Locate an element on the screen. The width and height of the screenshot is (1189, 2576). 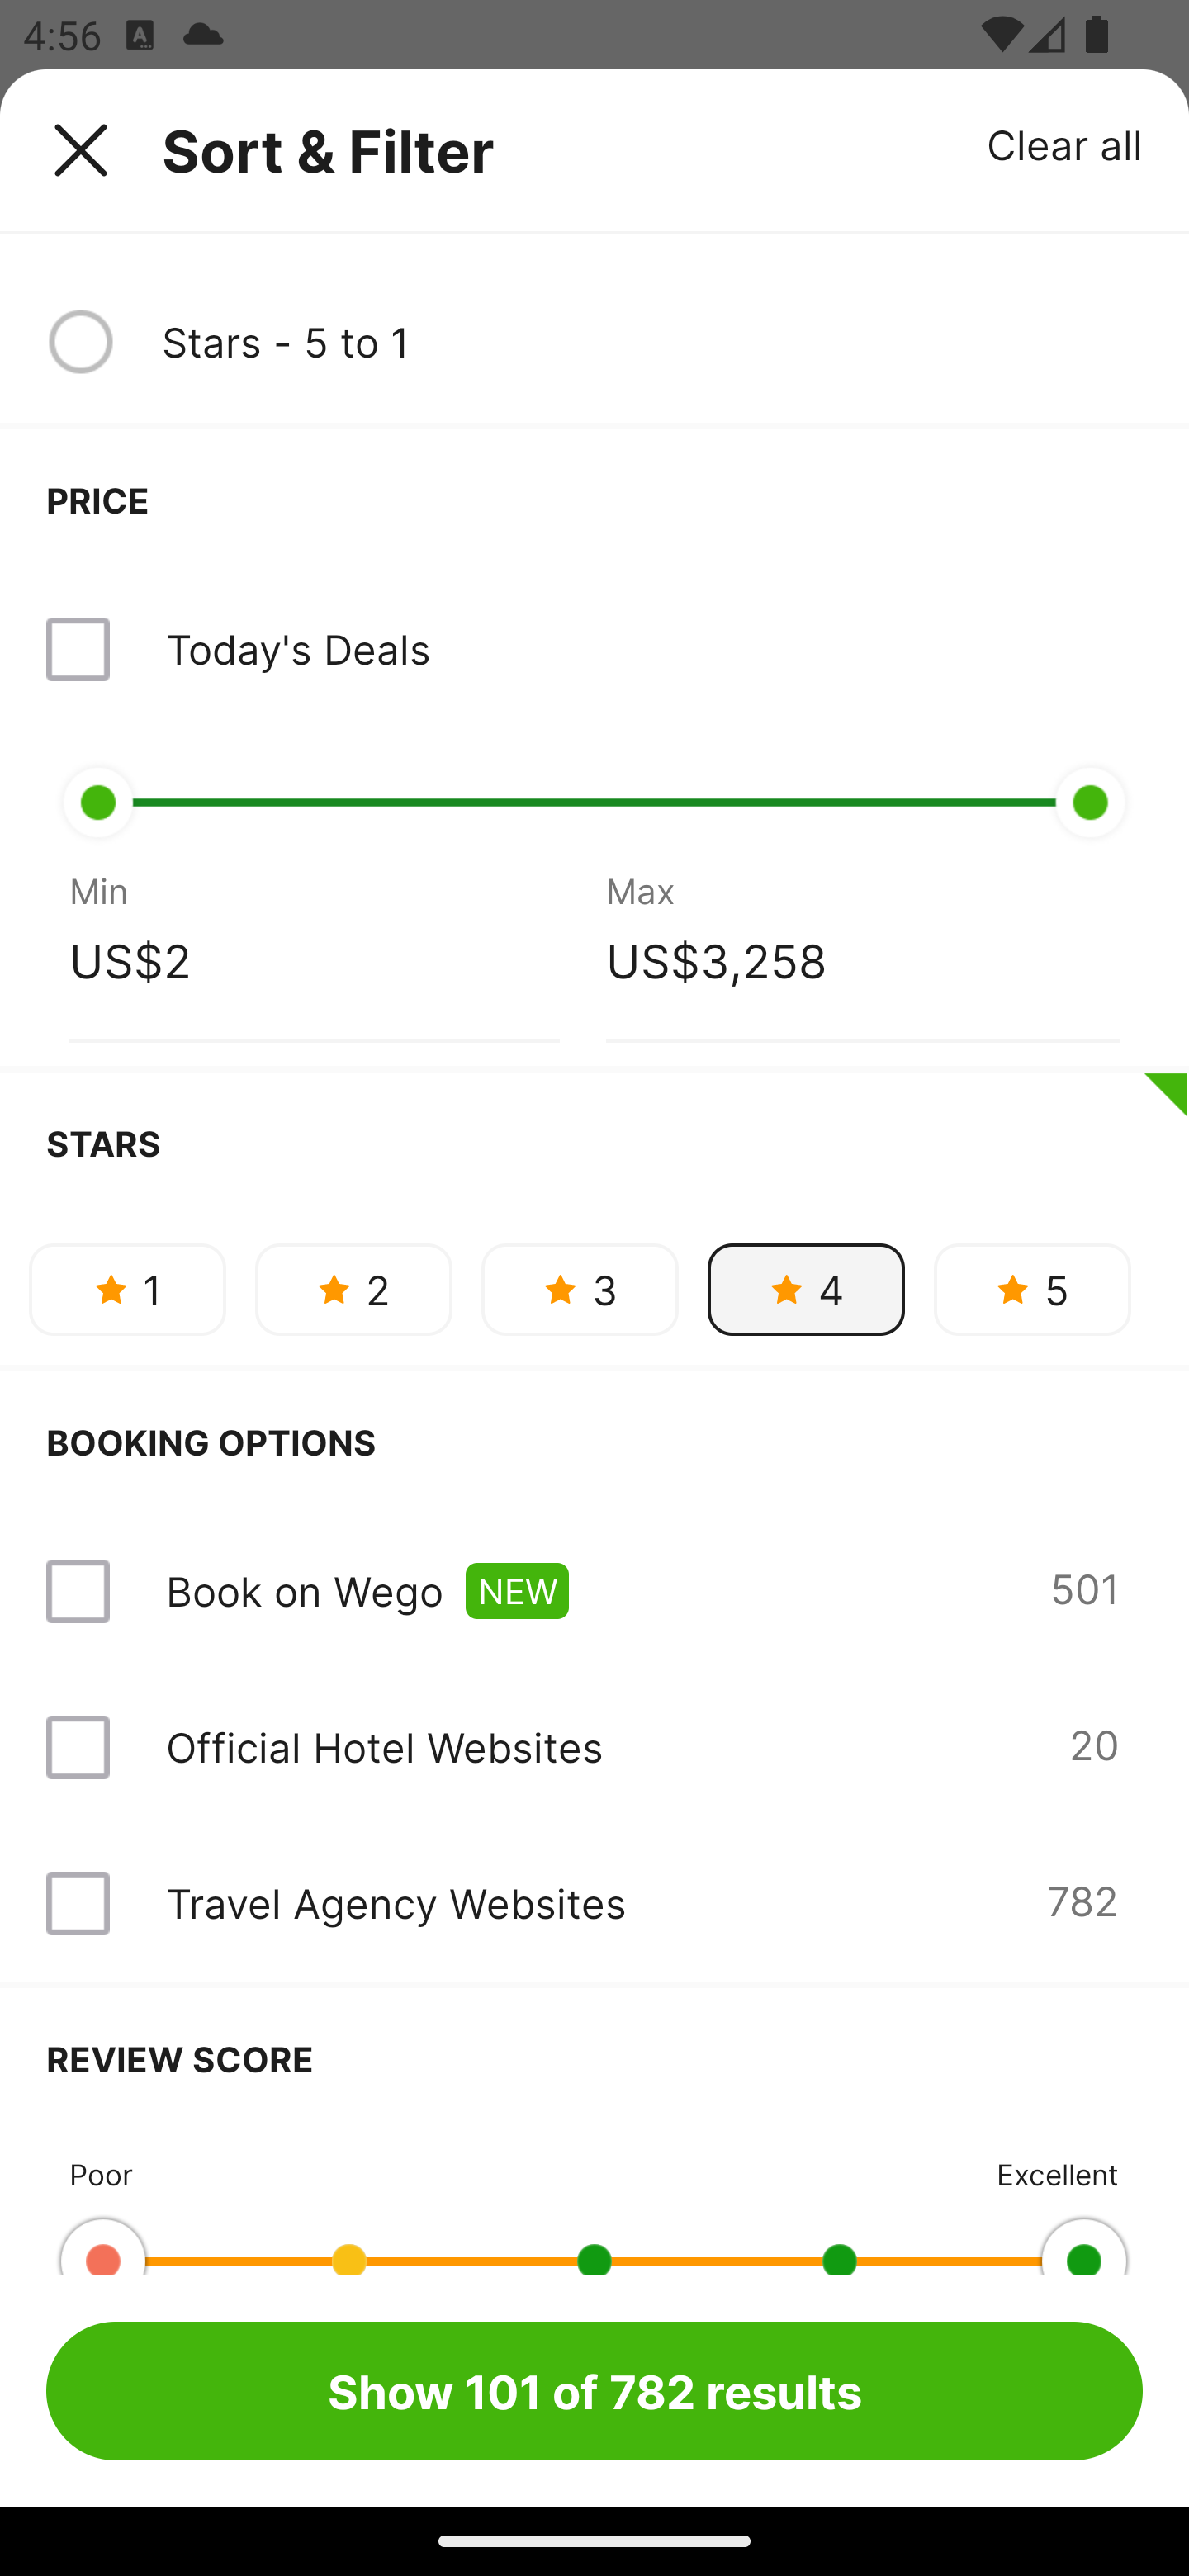
4 is located at coordinates (806, 1290).